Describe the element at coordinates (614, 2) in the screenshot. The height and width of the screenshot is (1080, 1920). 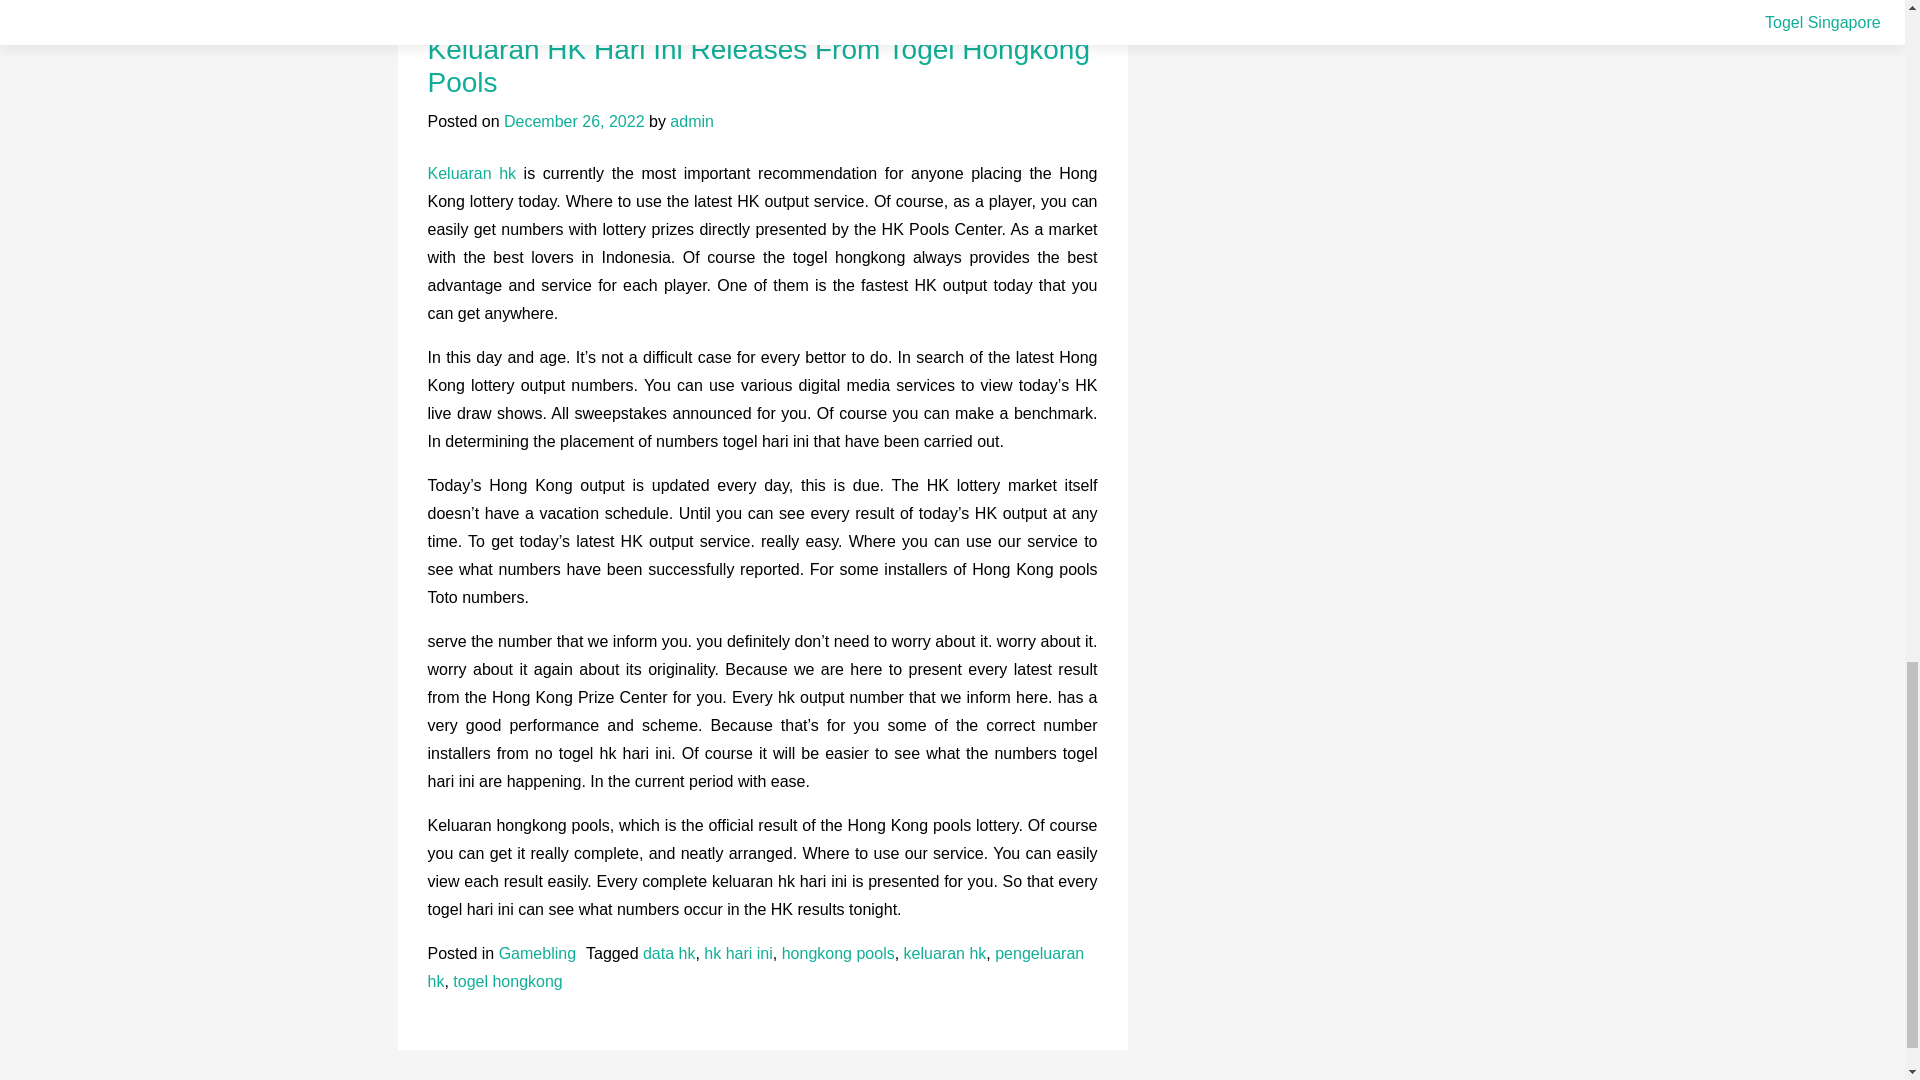
I see `result hk malam ini` at that location.